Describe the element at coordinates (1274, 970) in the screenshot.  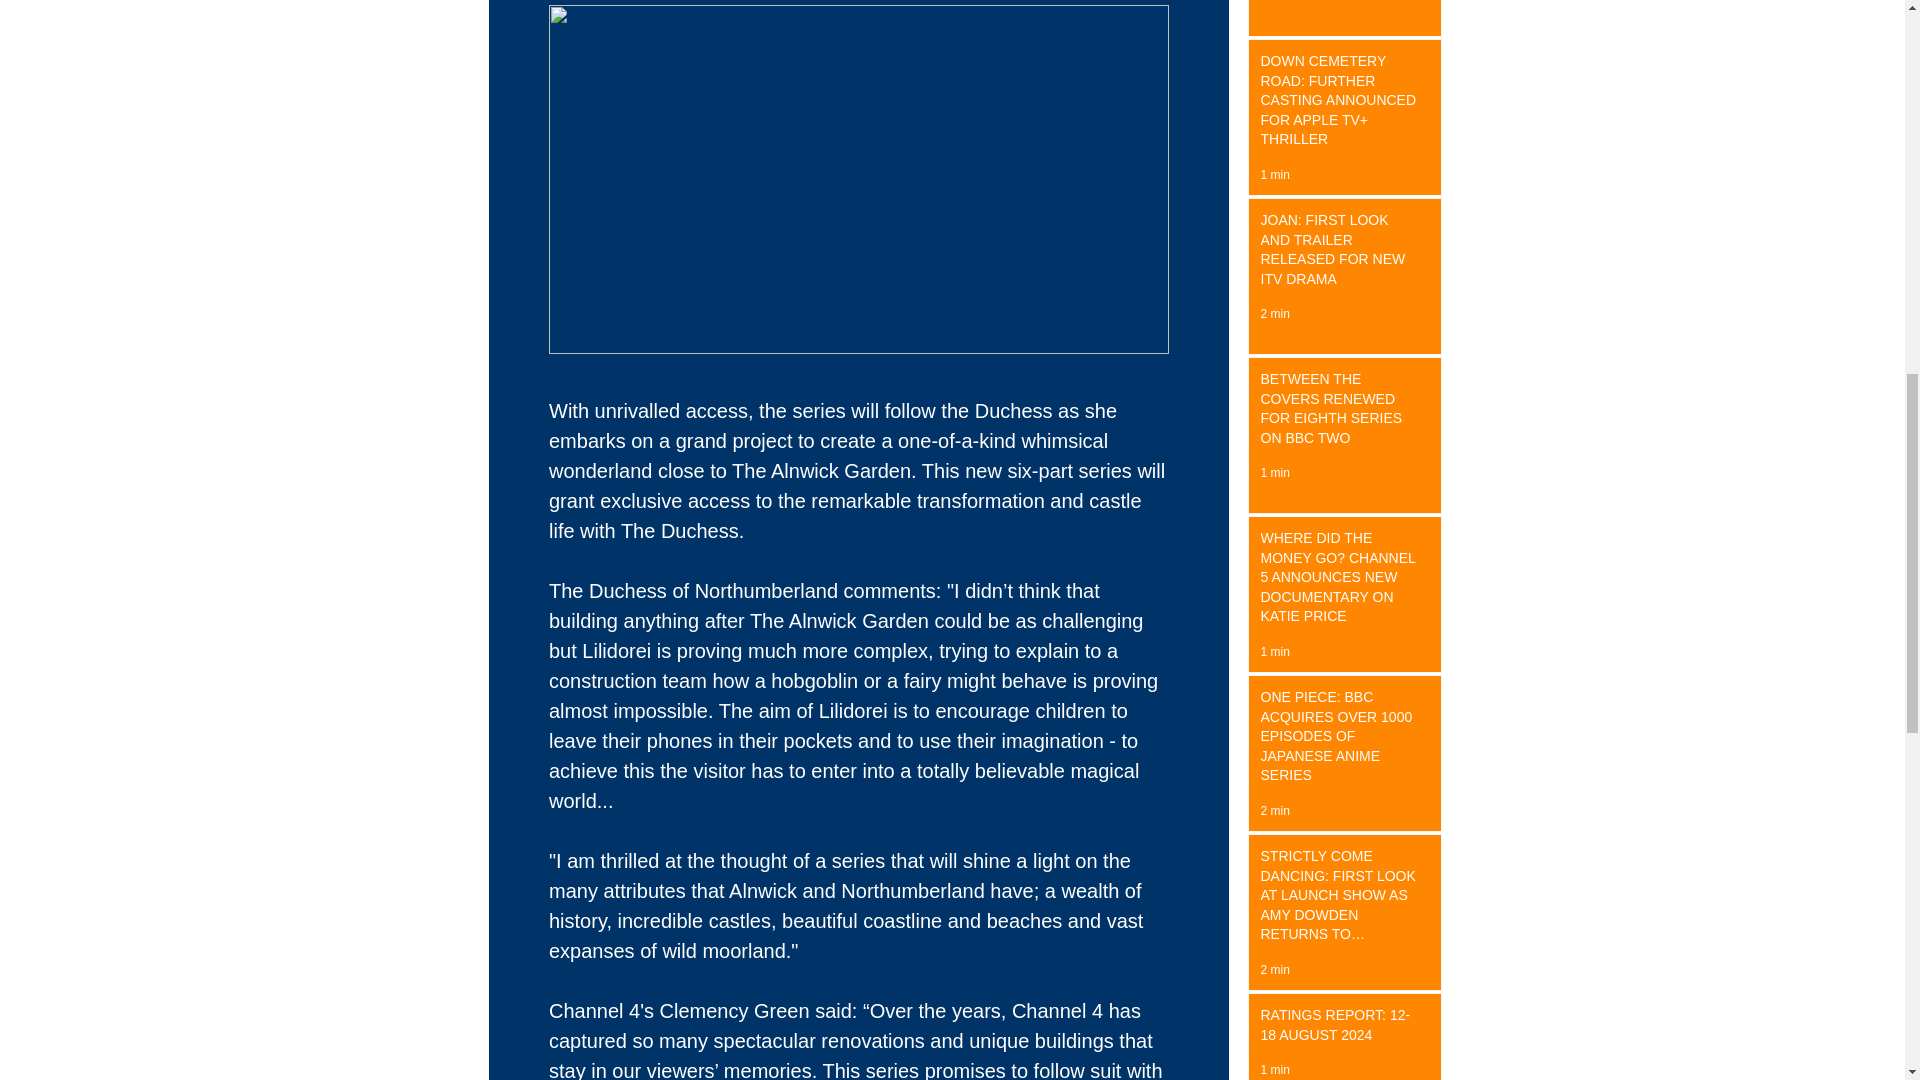
I see `2 min` at that location.